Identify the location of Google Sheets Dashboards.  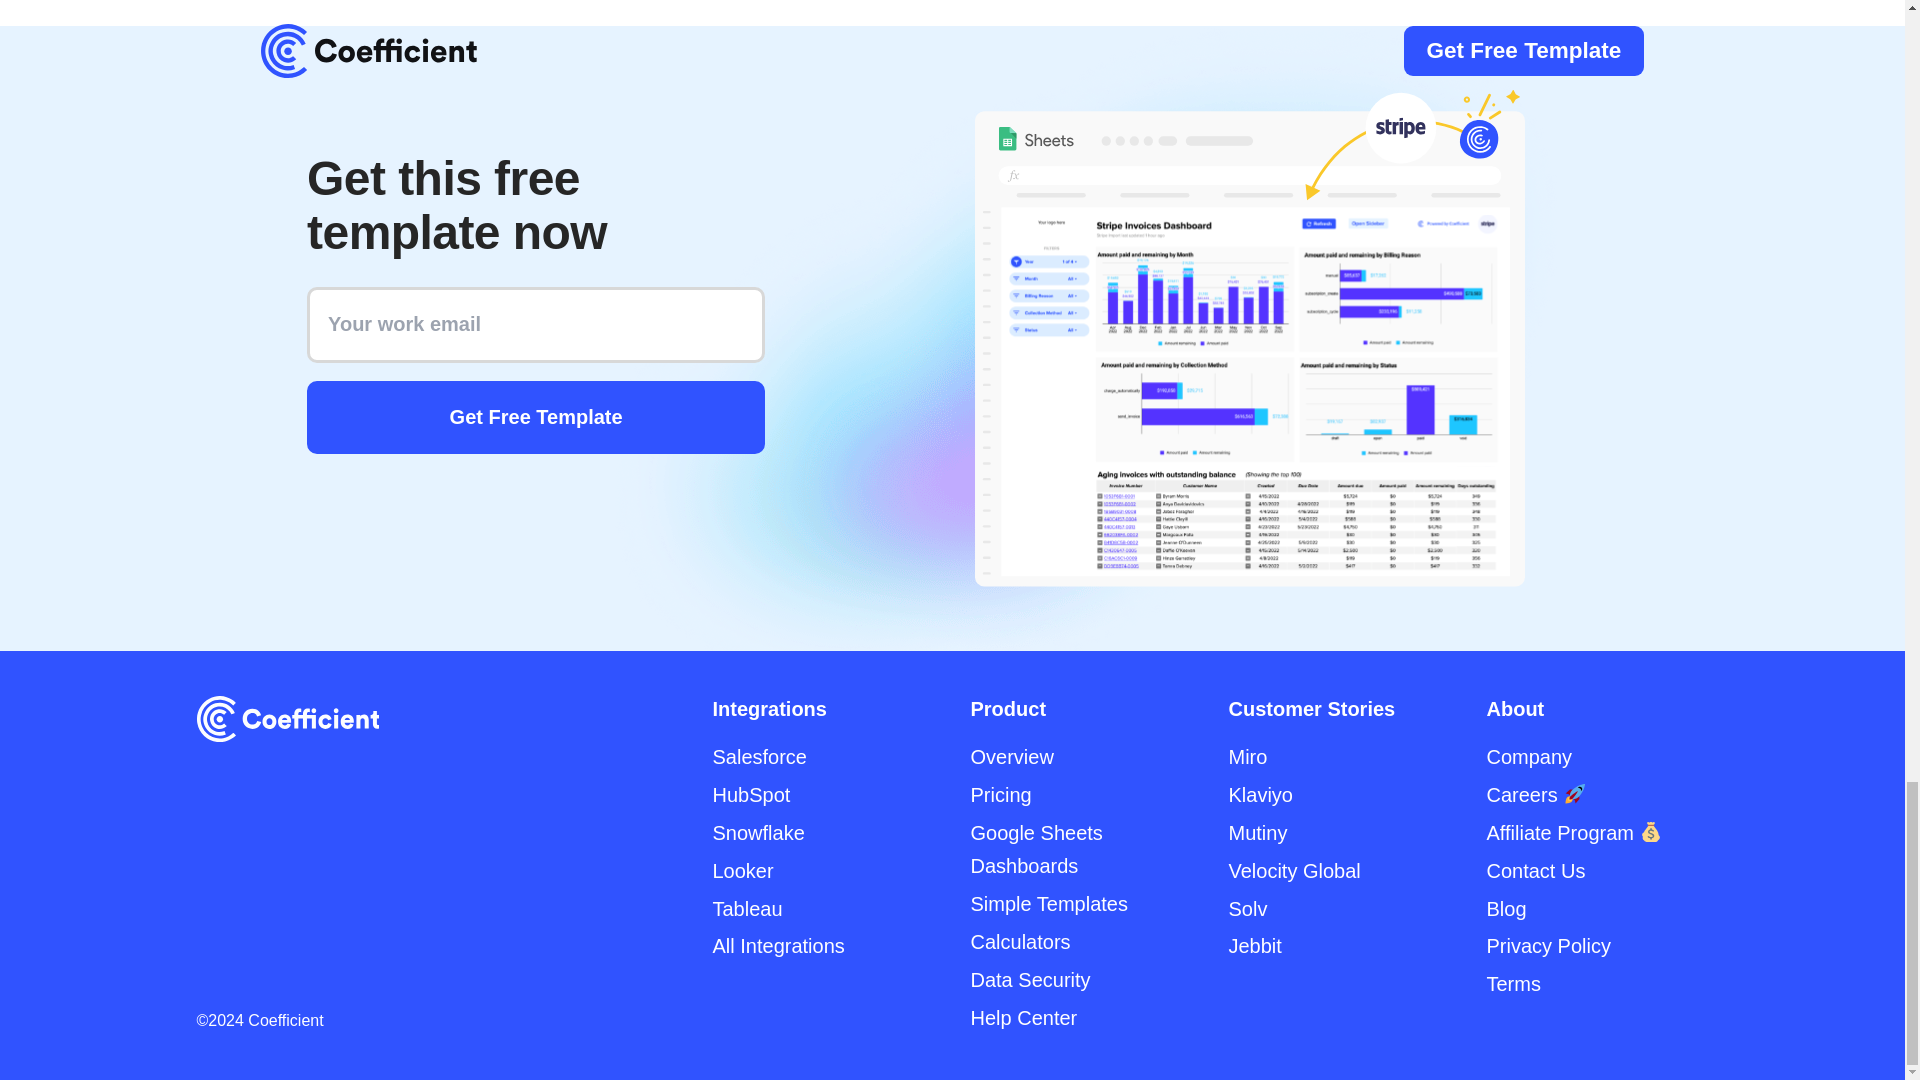
(1036, 848).